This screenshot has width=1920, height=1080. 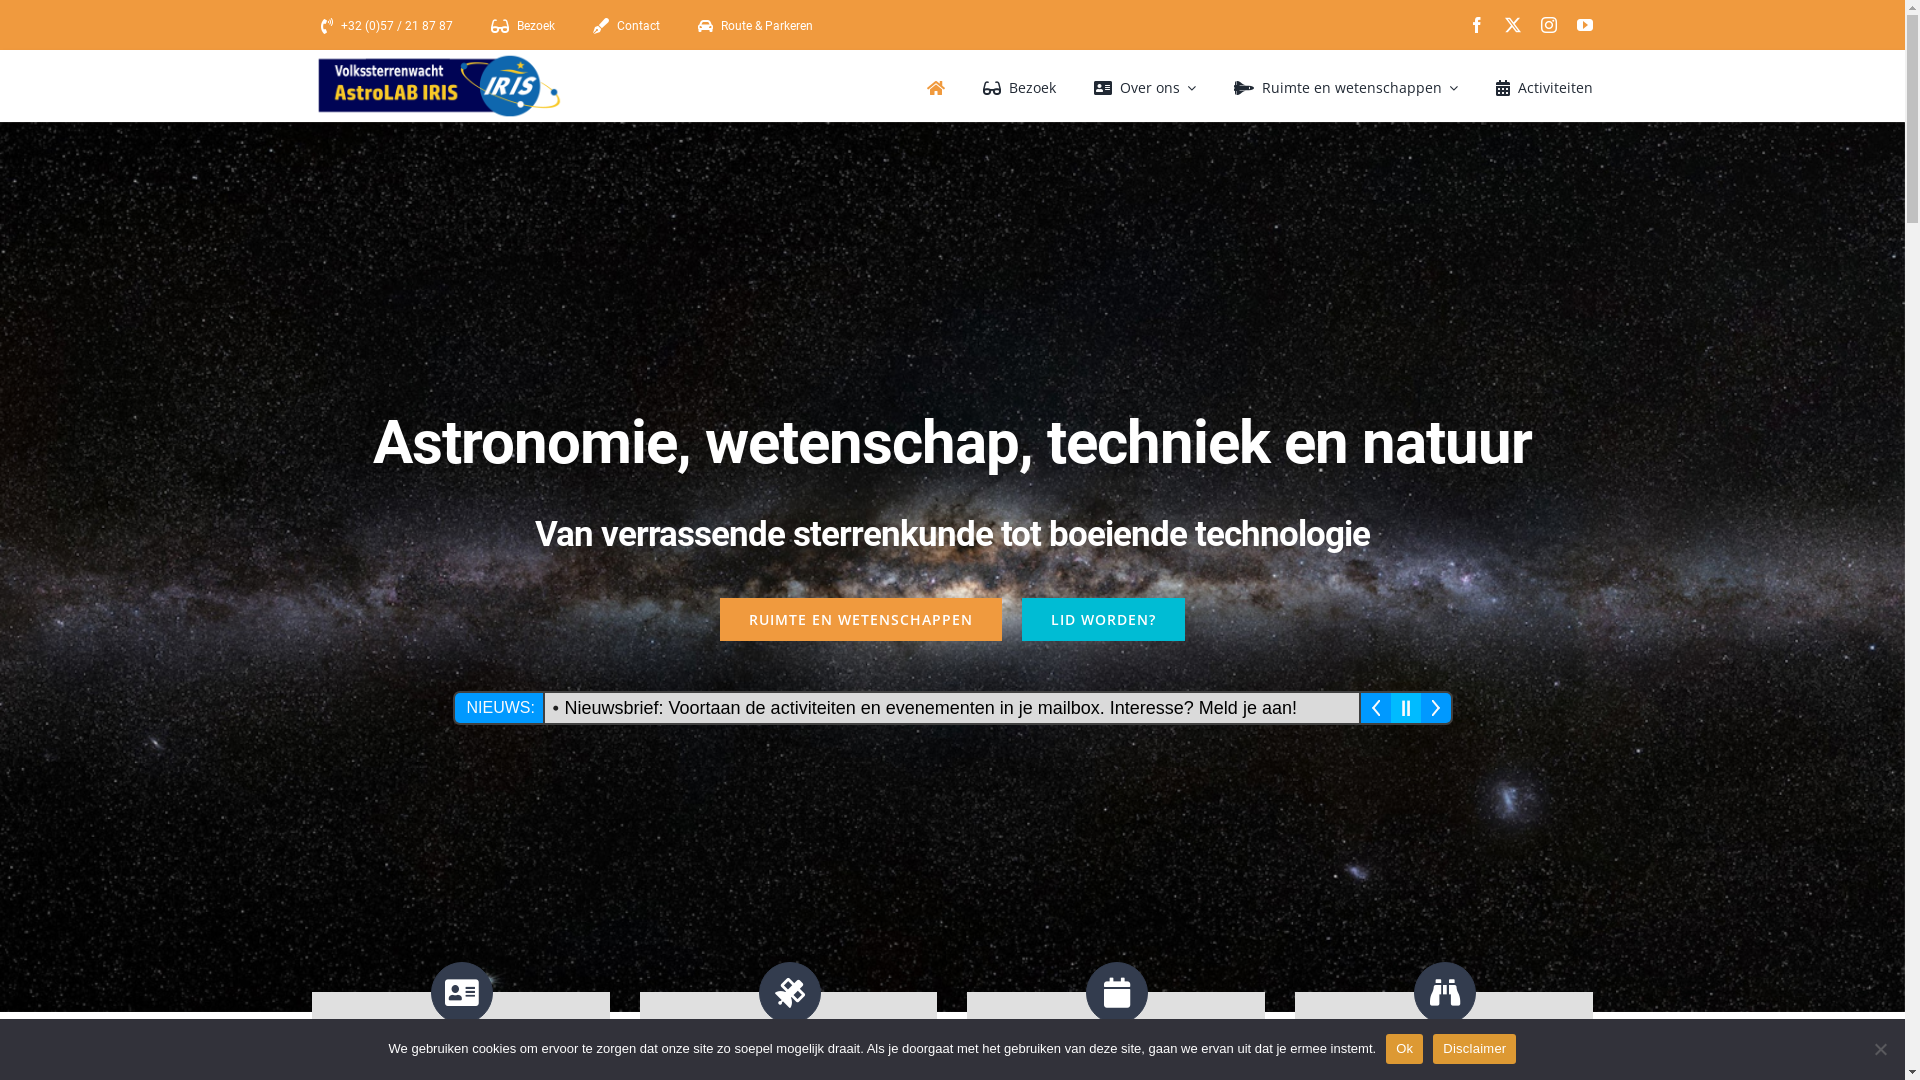 I want to click on LID WORDEN?, so click(x=1104, y=620).